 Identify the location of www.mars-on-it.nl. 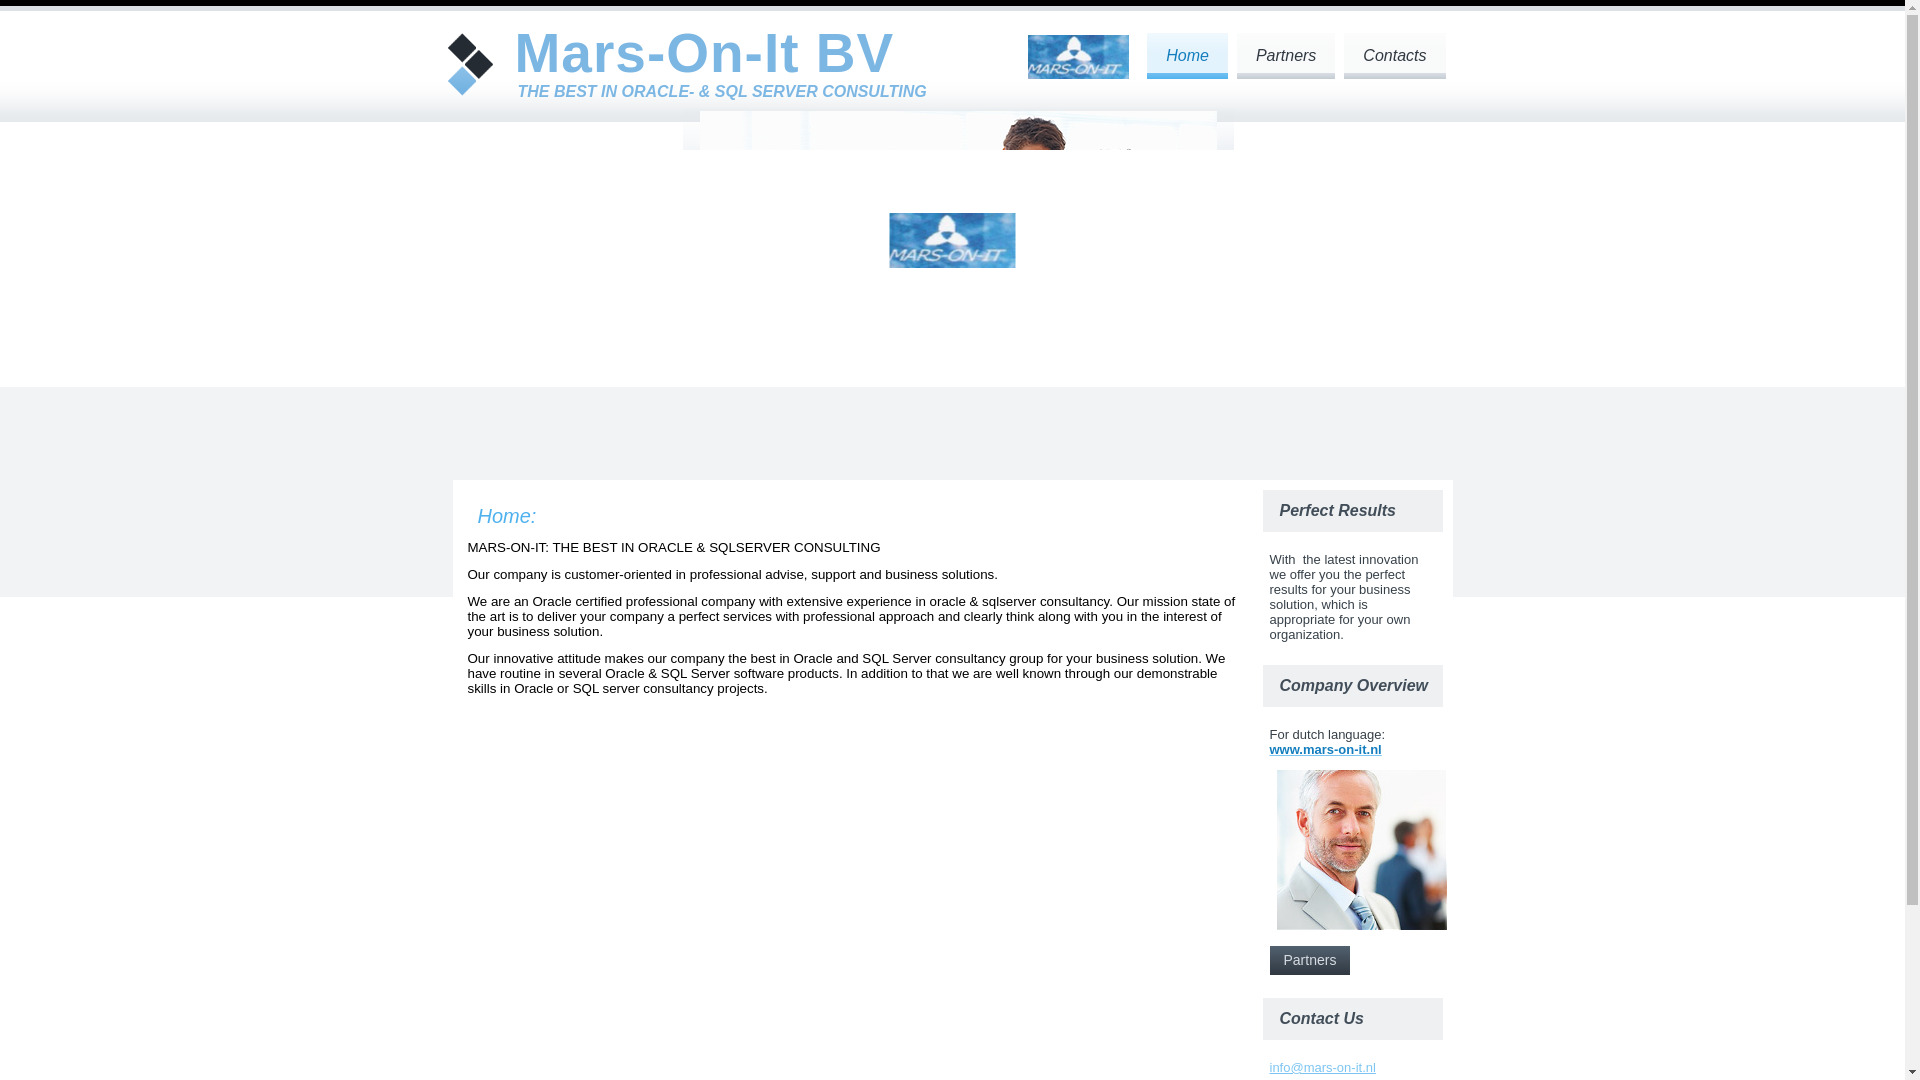
(1326, 749).